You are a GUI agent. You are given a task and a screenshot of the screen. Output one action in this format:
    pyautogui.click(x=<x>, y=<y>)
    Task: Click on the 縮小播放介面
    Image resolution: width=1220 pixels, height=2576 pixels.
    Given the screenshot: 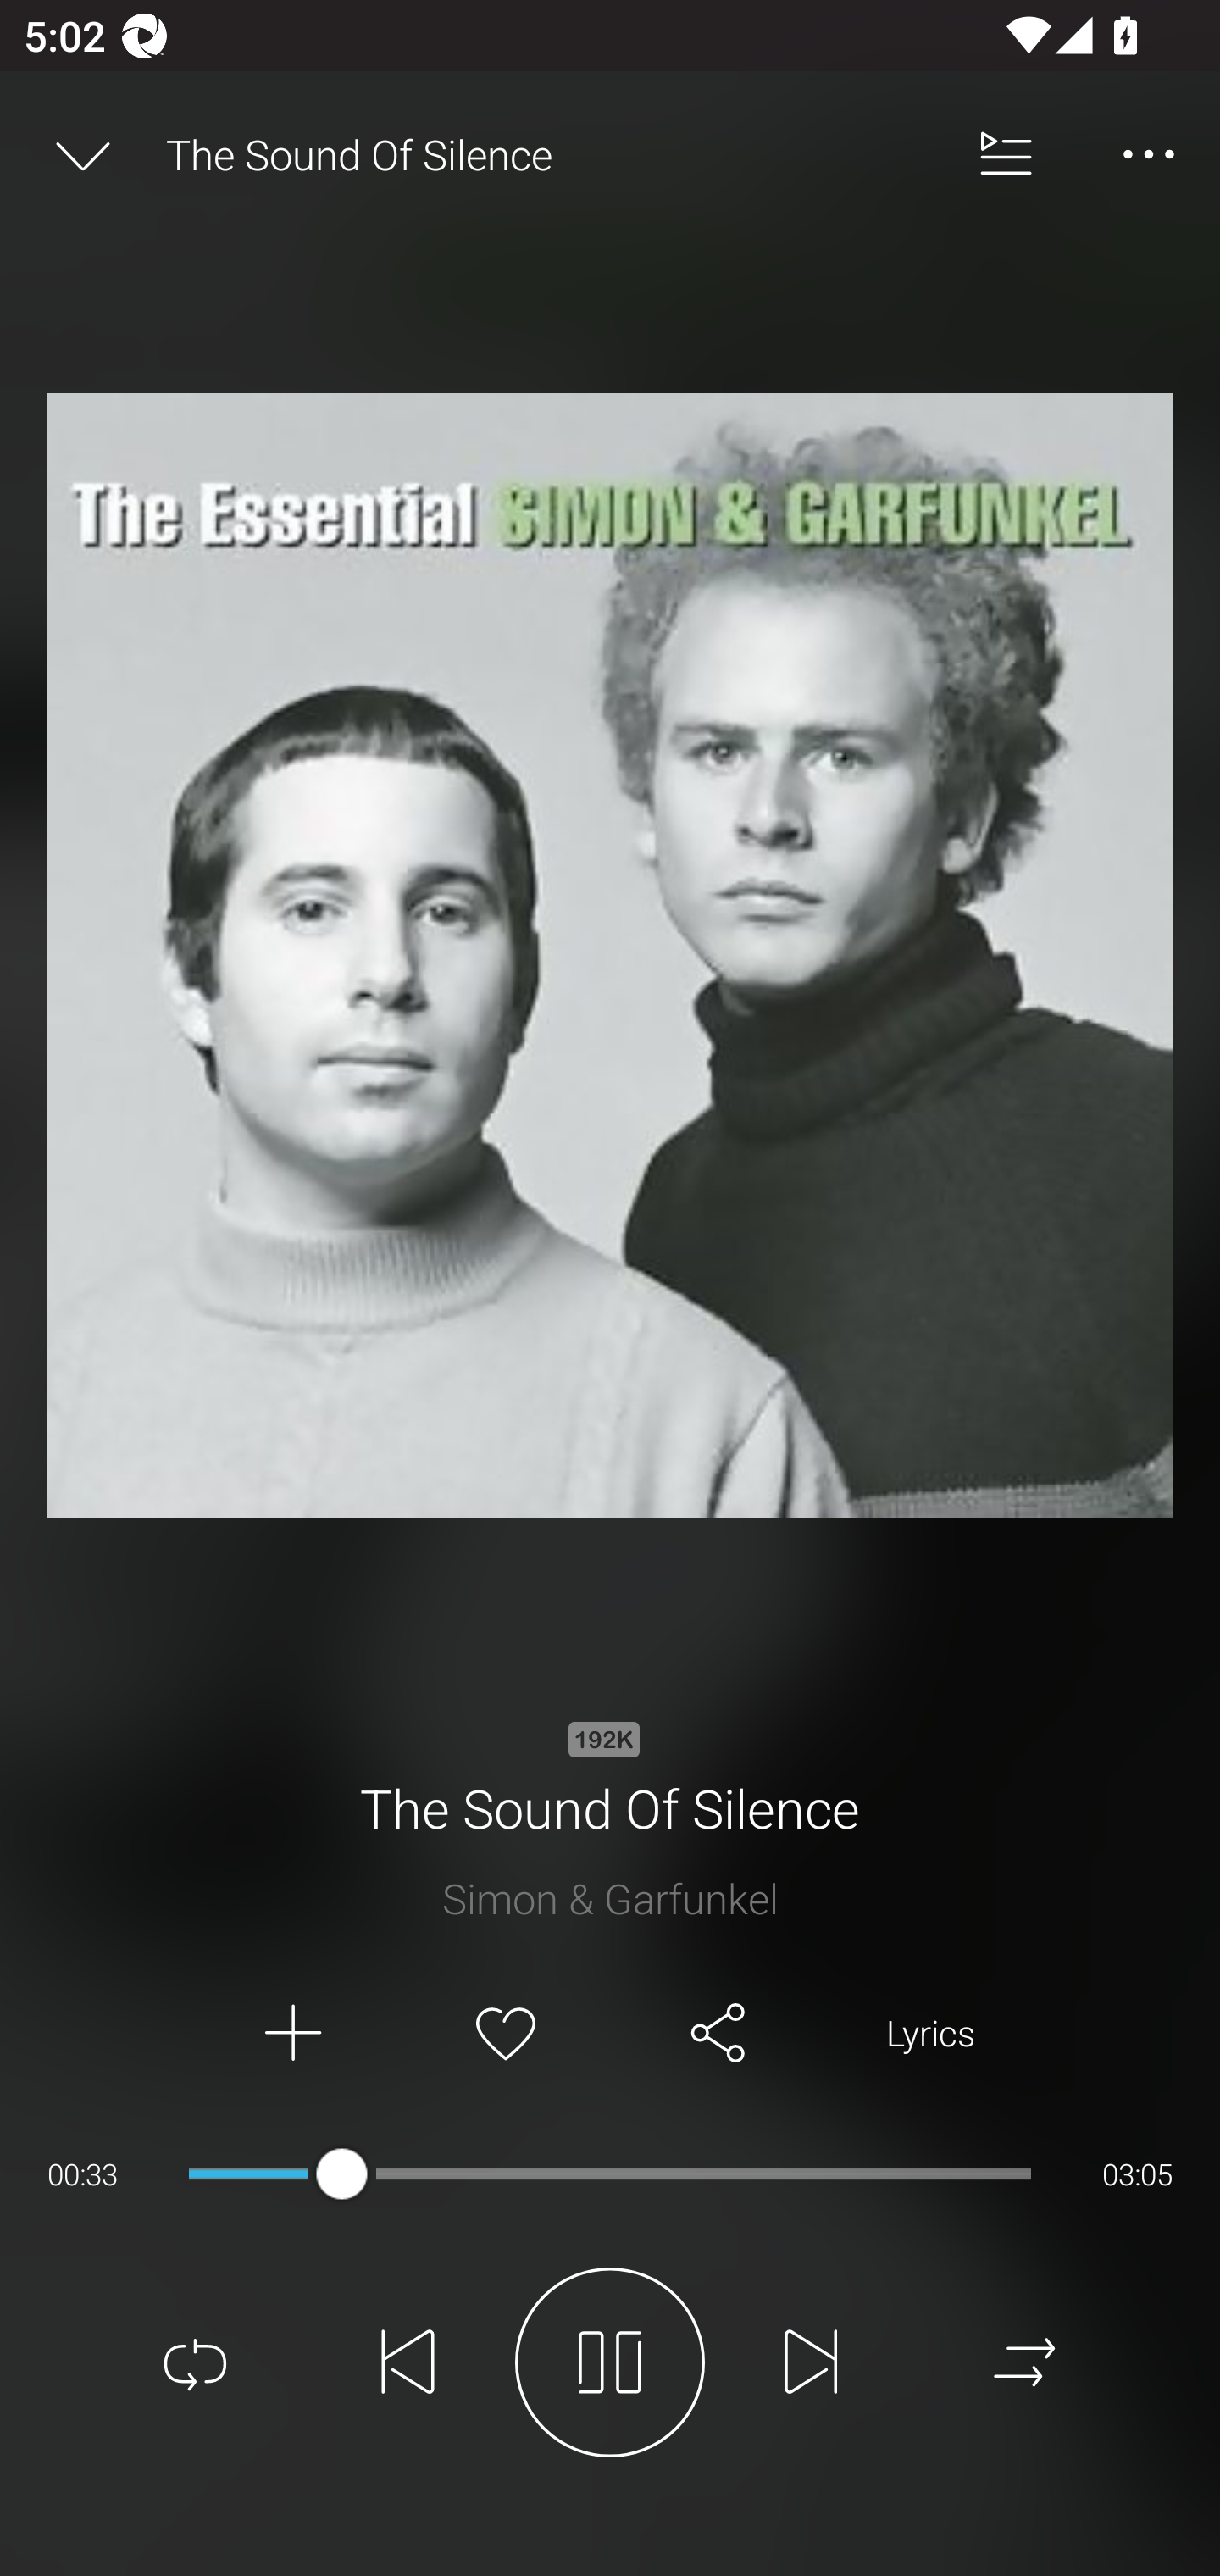 What is the action you would take?
    pyautogui.click(x=83, y=154)
    